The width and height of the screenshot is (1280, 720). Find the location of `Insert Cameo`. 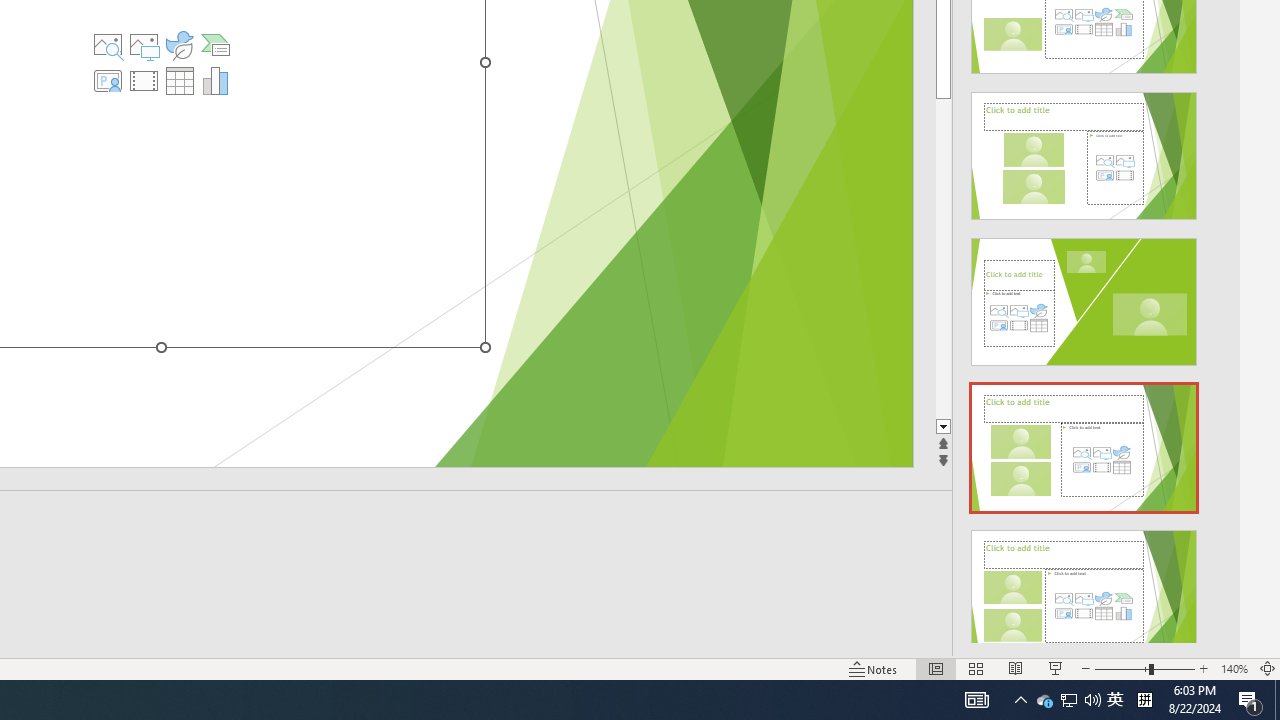

Insert Cameo is located at coordinates (108, 80).